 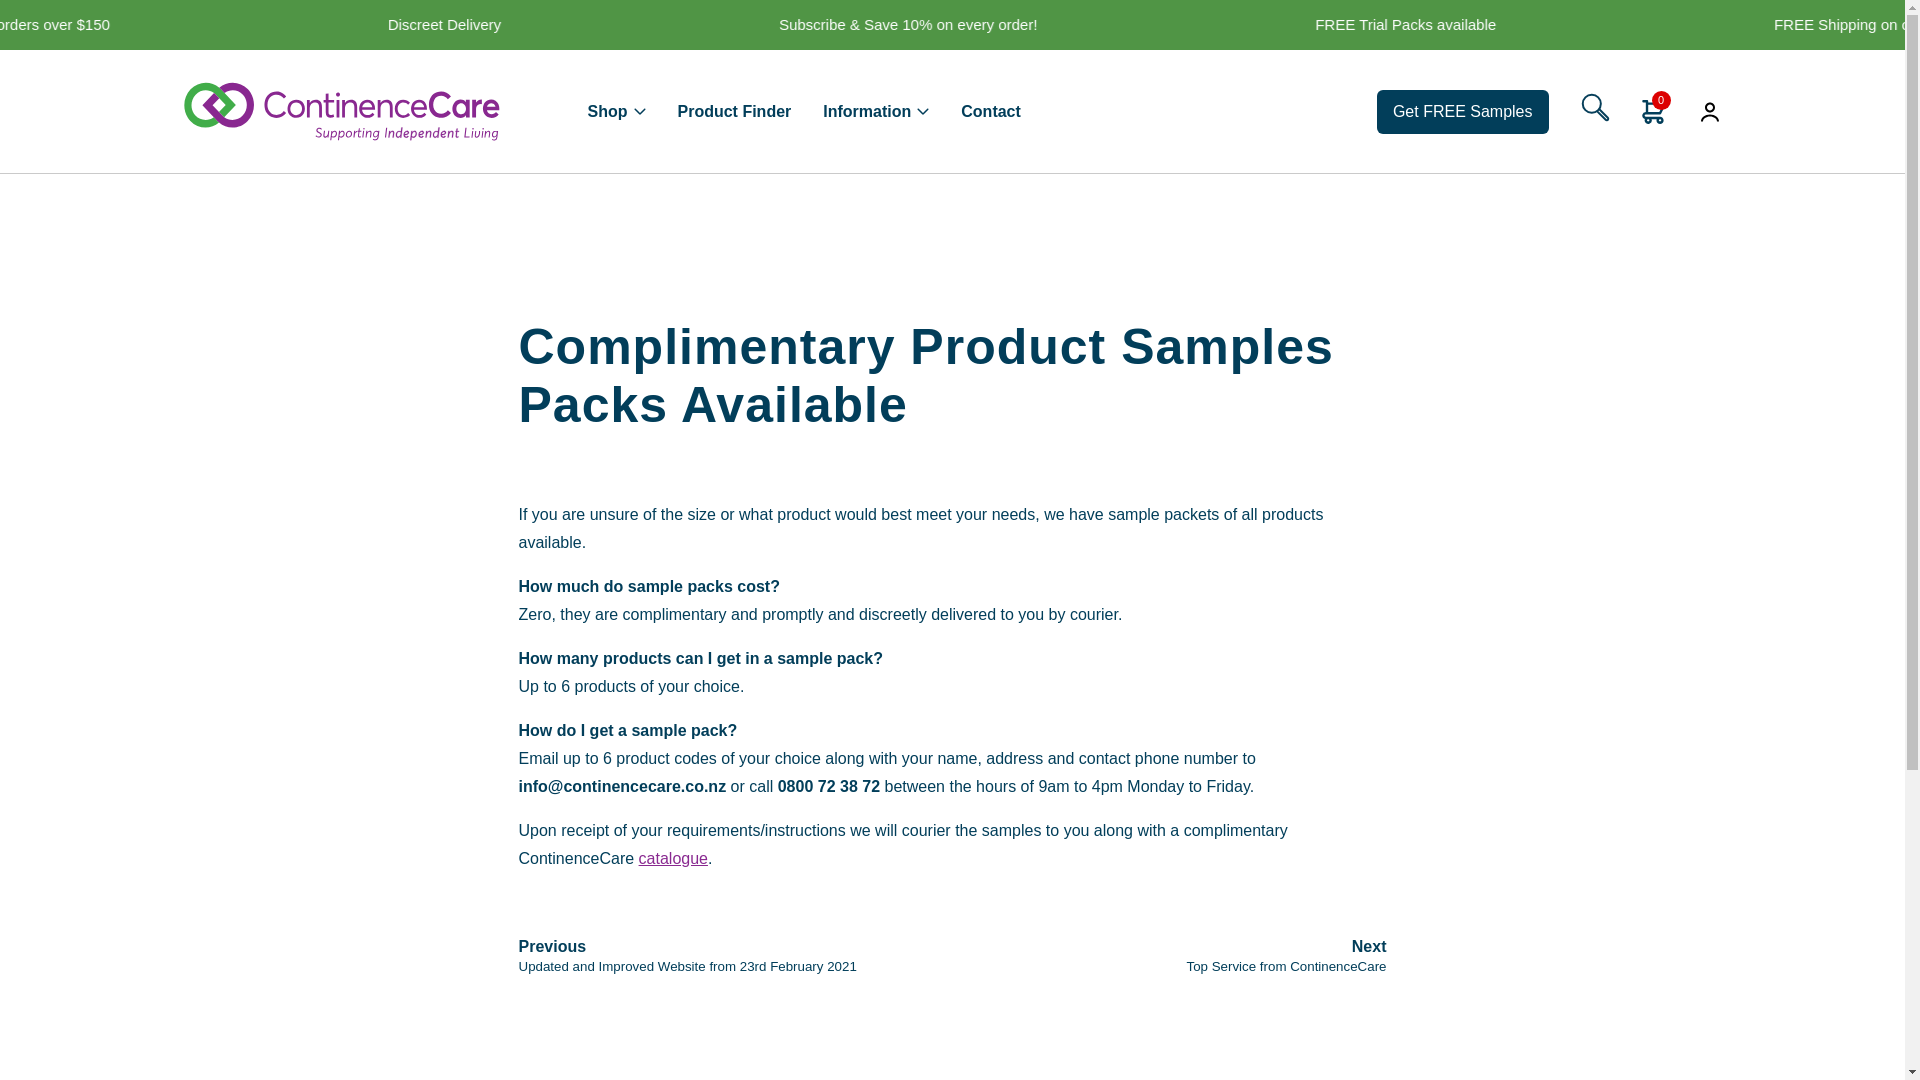 What do you see at coordinates (735, 110) in the screenshot?
I see `Product Finder` at bounding box center [735, 110].